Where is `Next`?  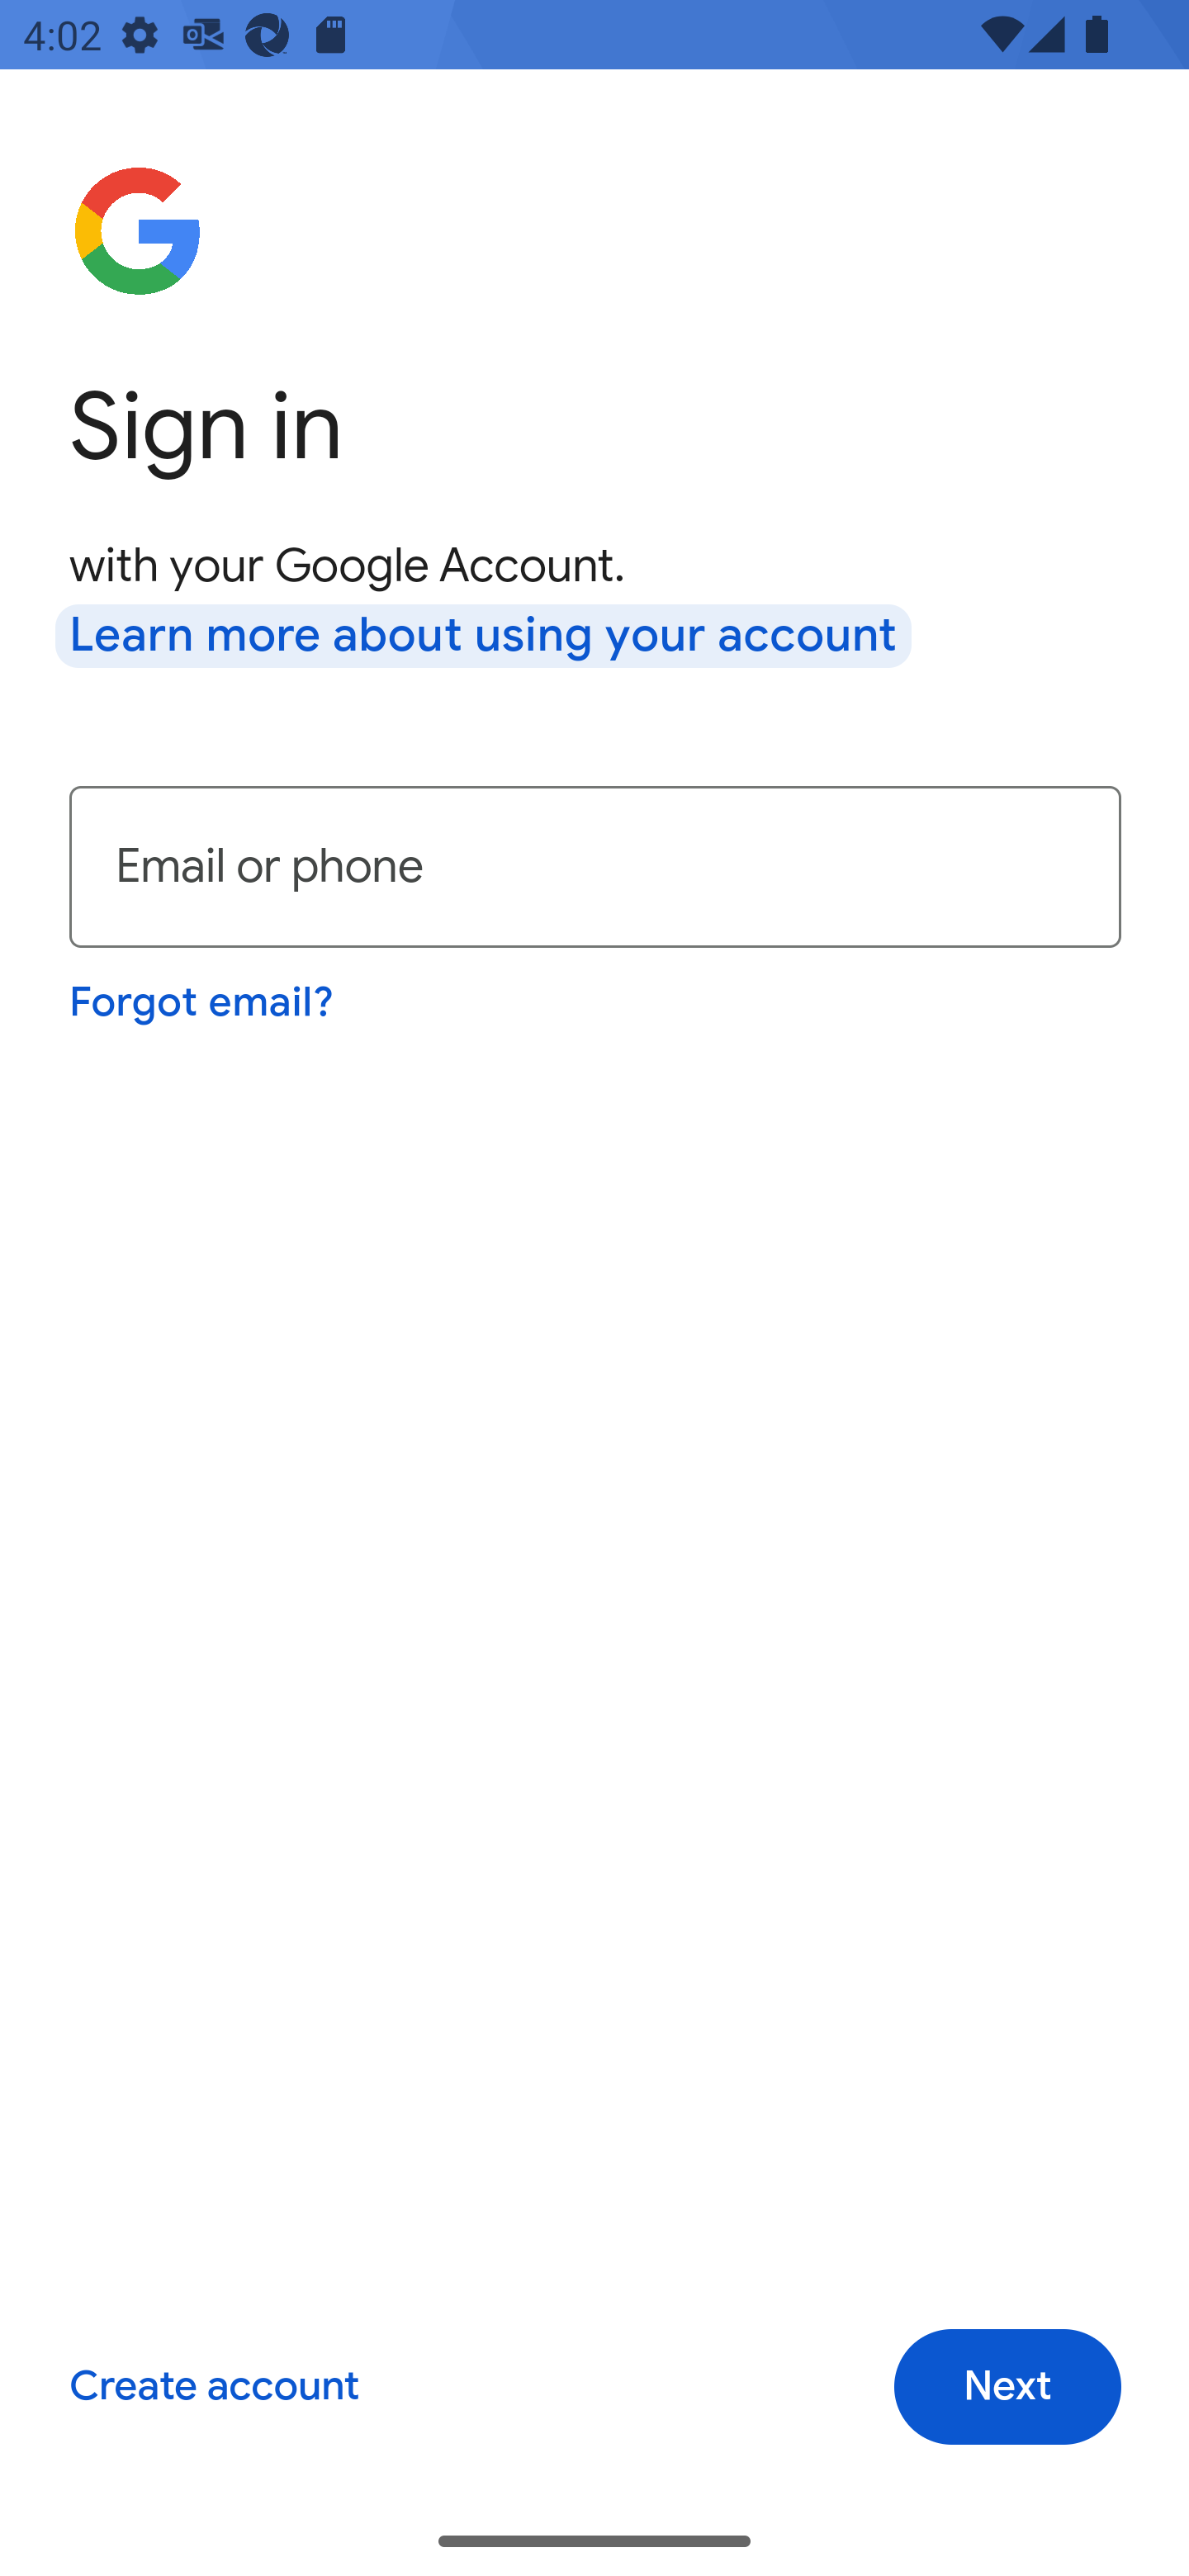
Next is located at coordinates (1007, 2388).